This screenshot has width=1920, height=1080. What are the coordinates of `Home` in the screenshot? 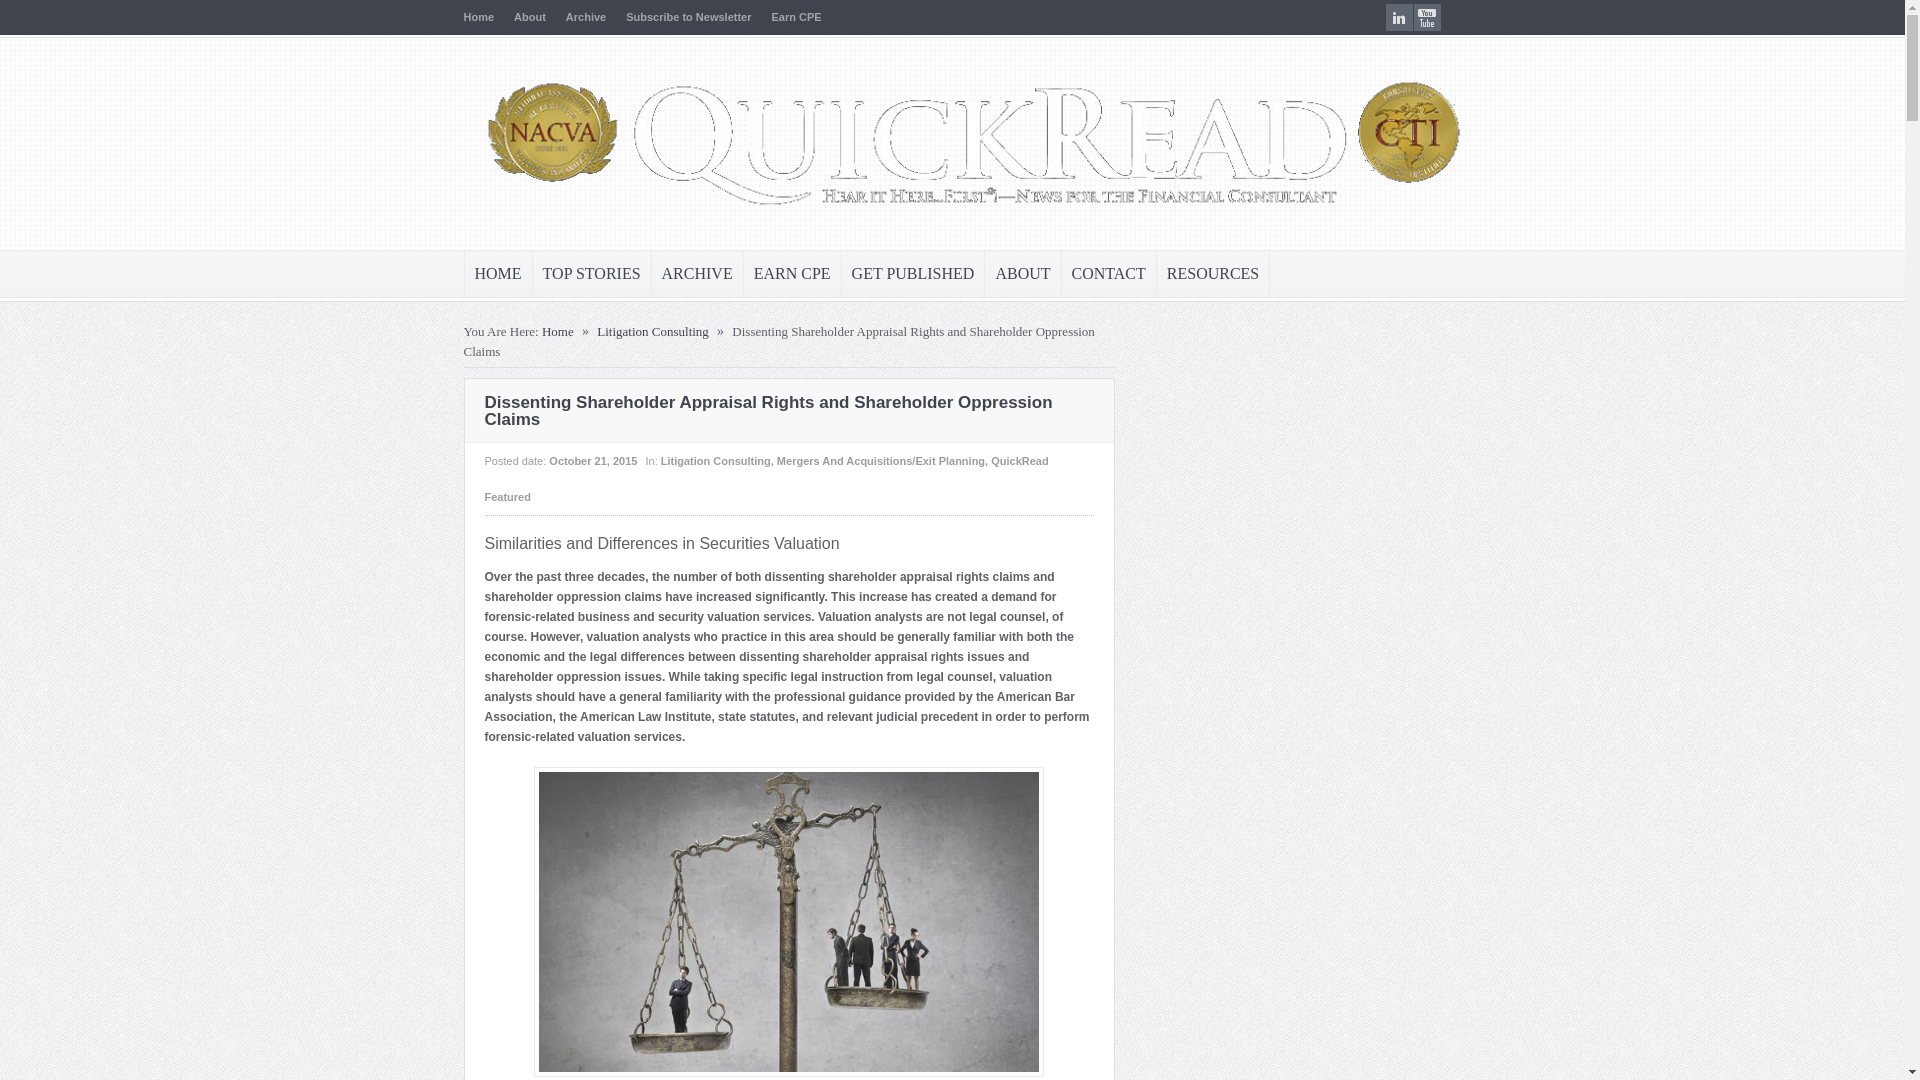 It's located at (480, 16).